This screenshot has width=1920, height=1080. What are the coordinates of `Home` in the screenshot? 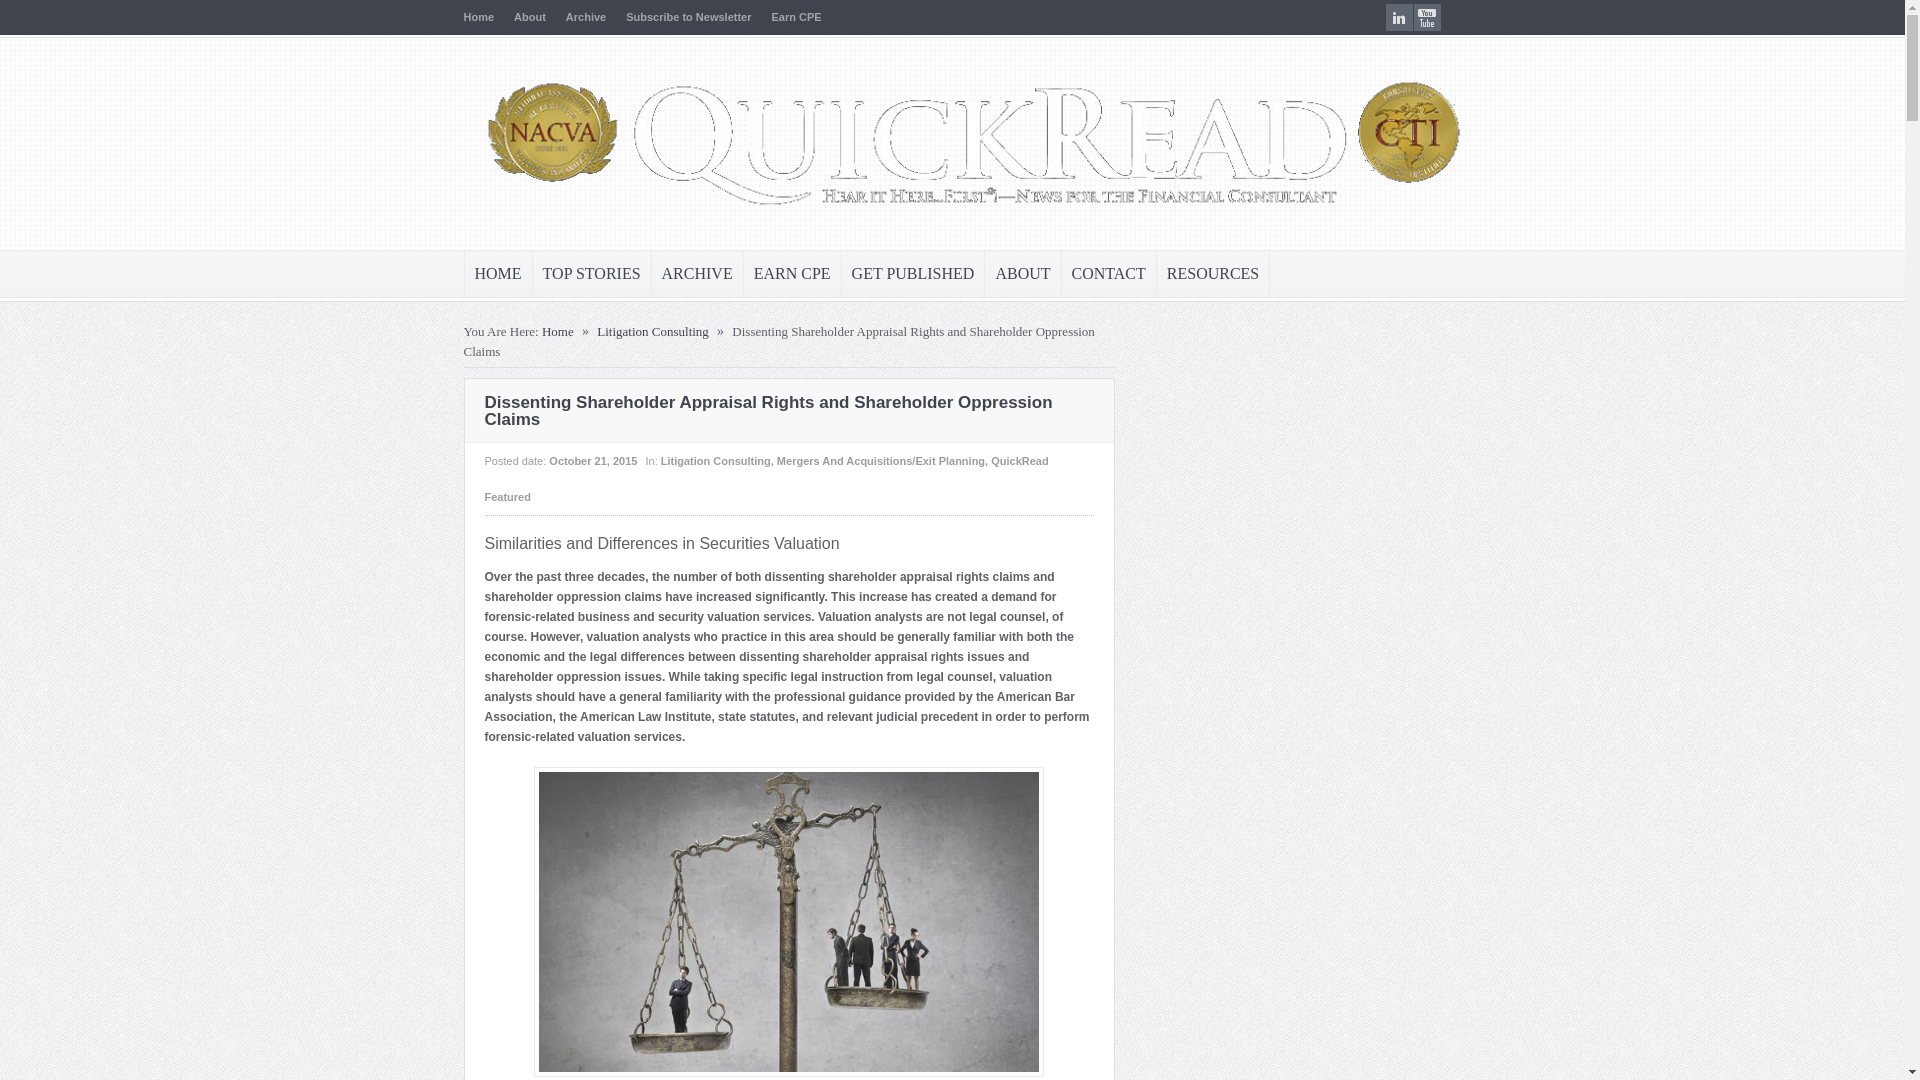 It's located at (480, 16).